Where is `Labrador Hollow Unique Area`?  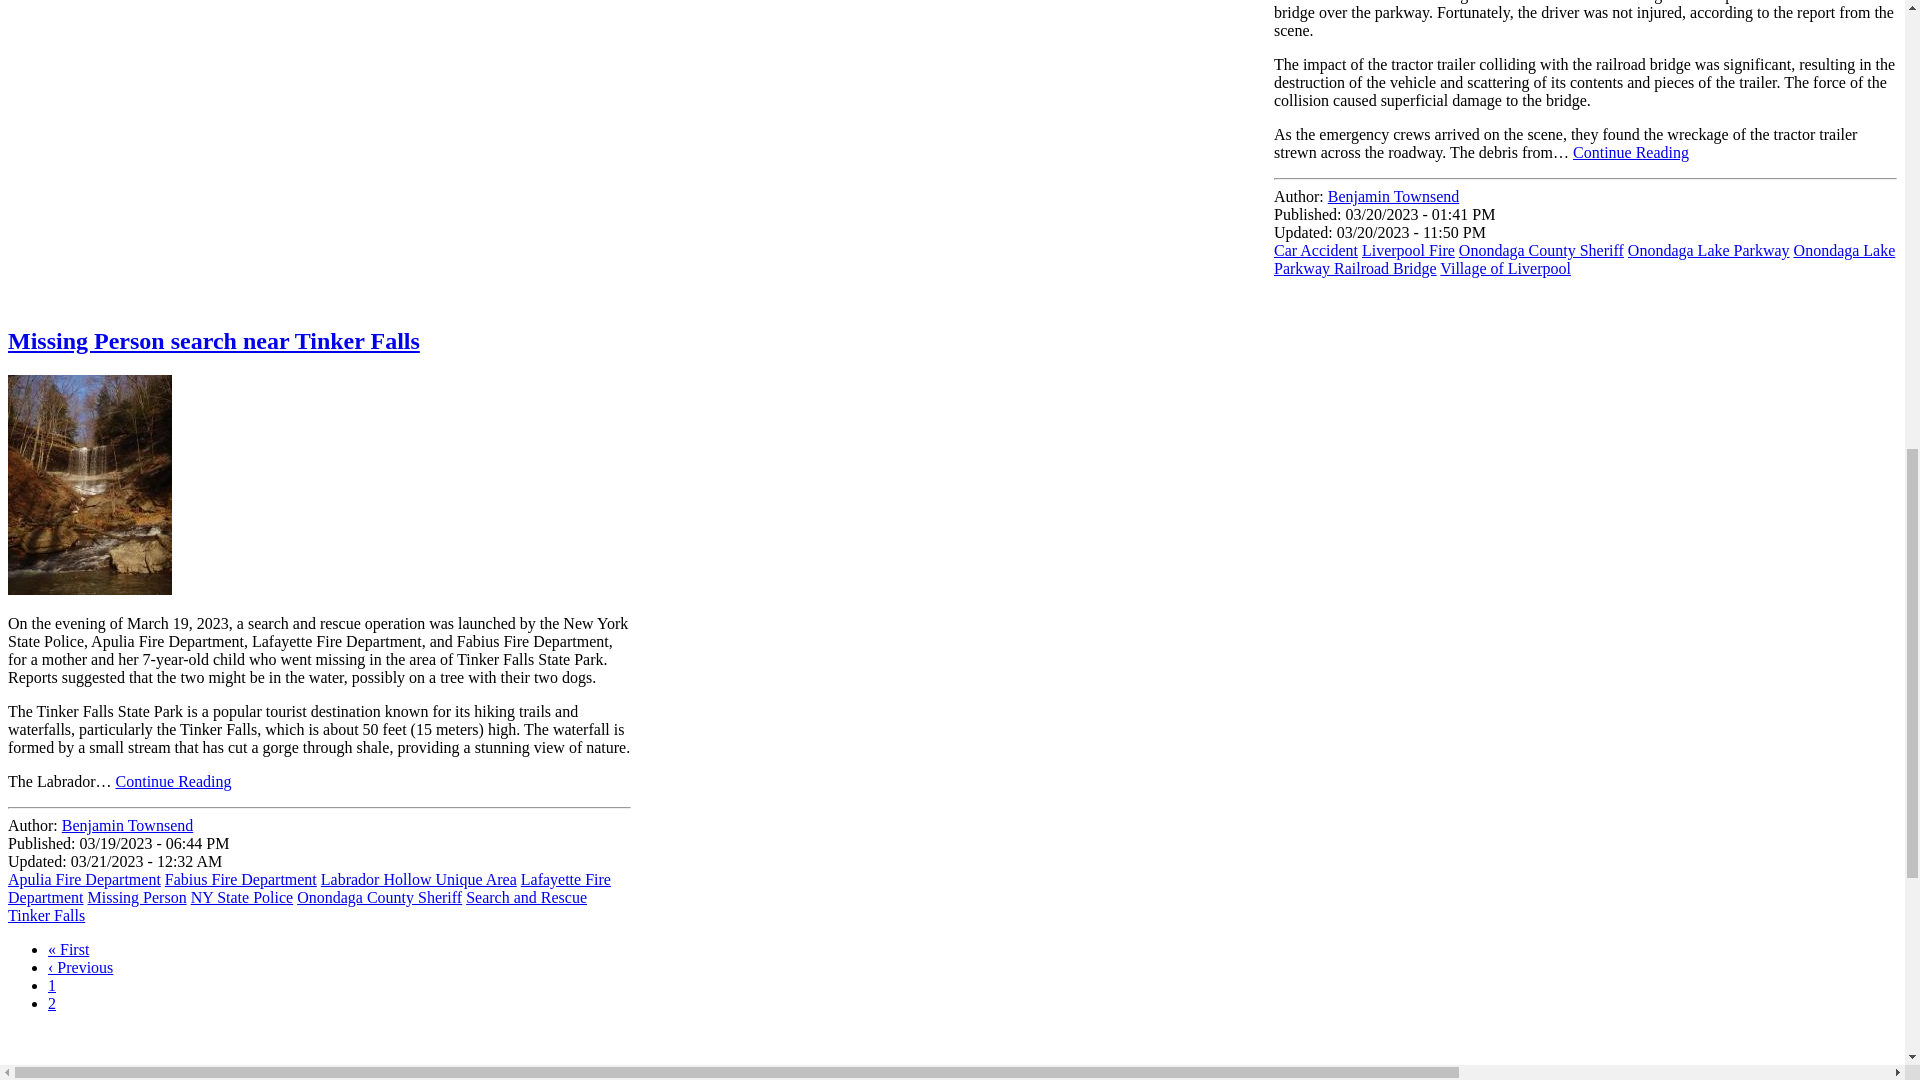 Labrador Hollow Unique Area is located at coordinates (418, 878).